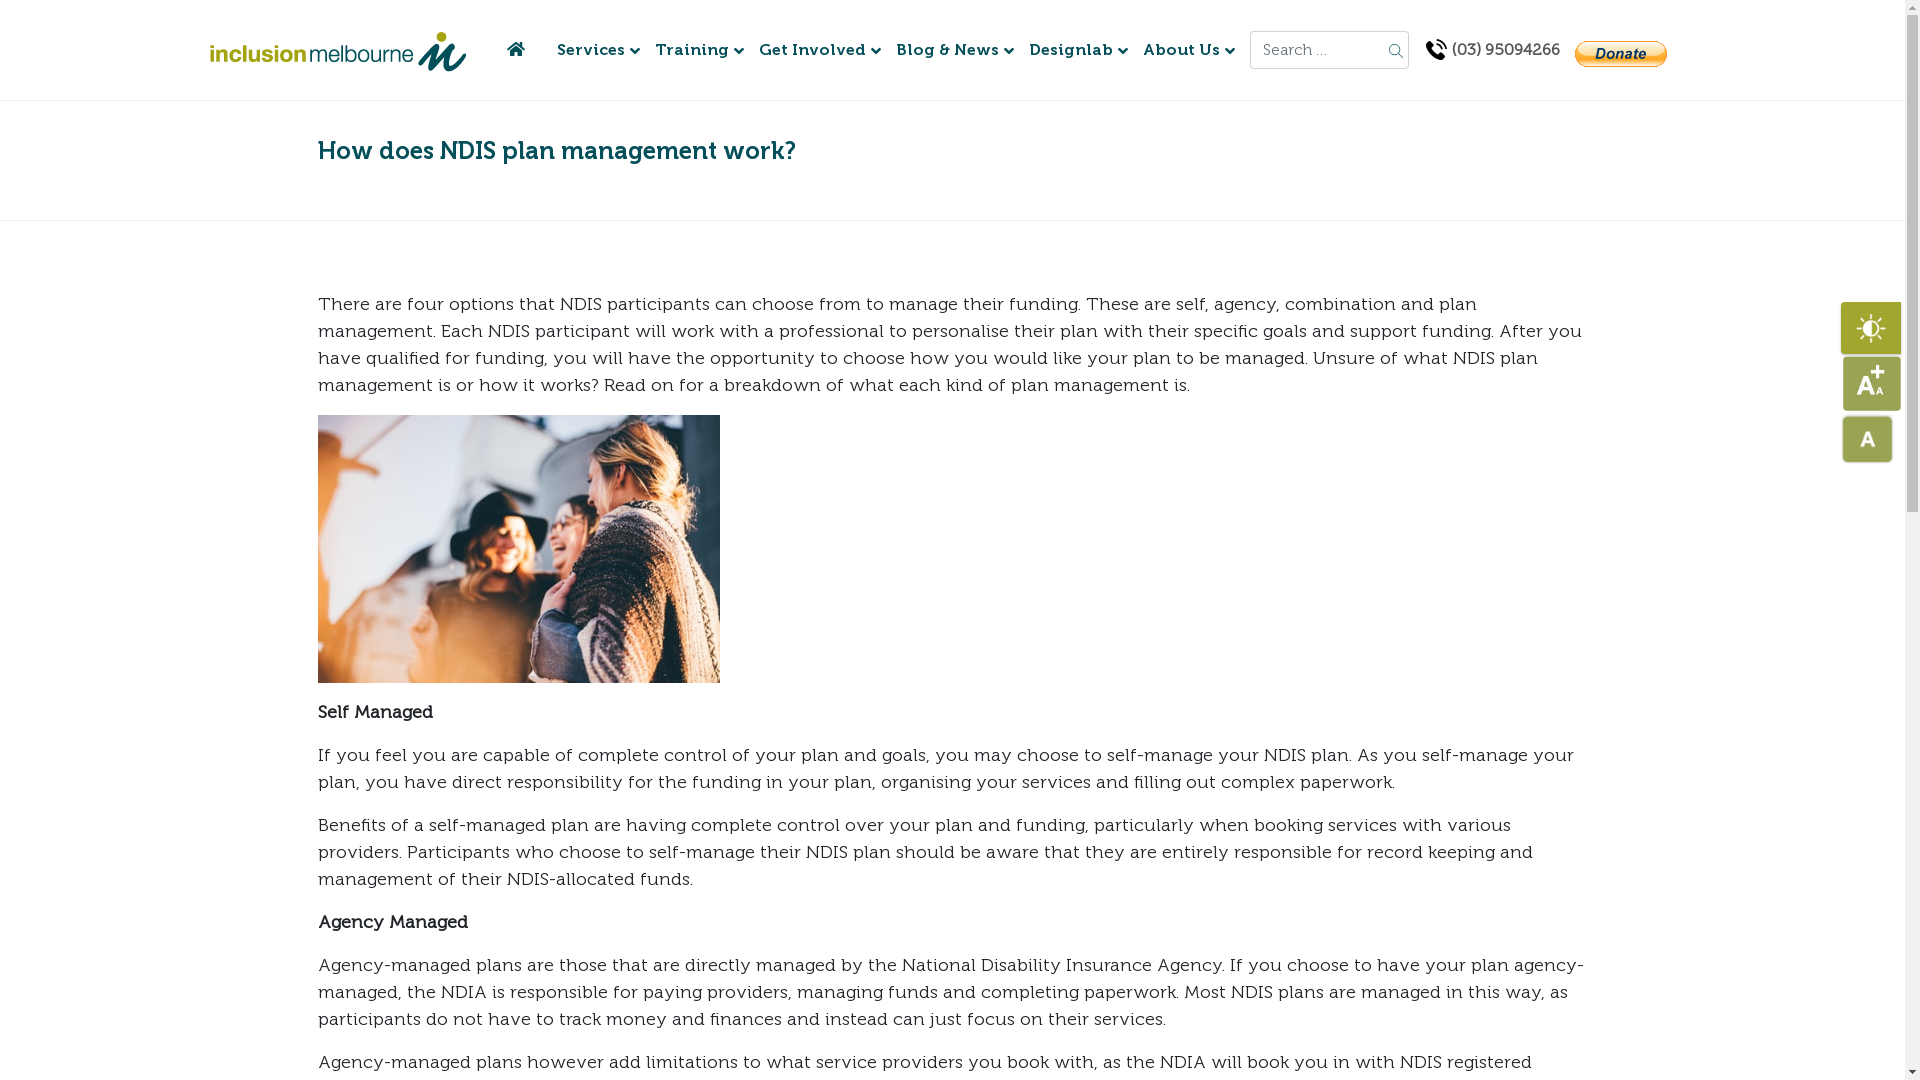  I want to click on Blog & News, so click(947, 50).